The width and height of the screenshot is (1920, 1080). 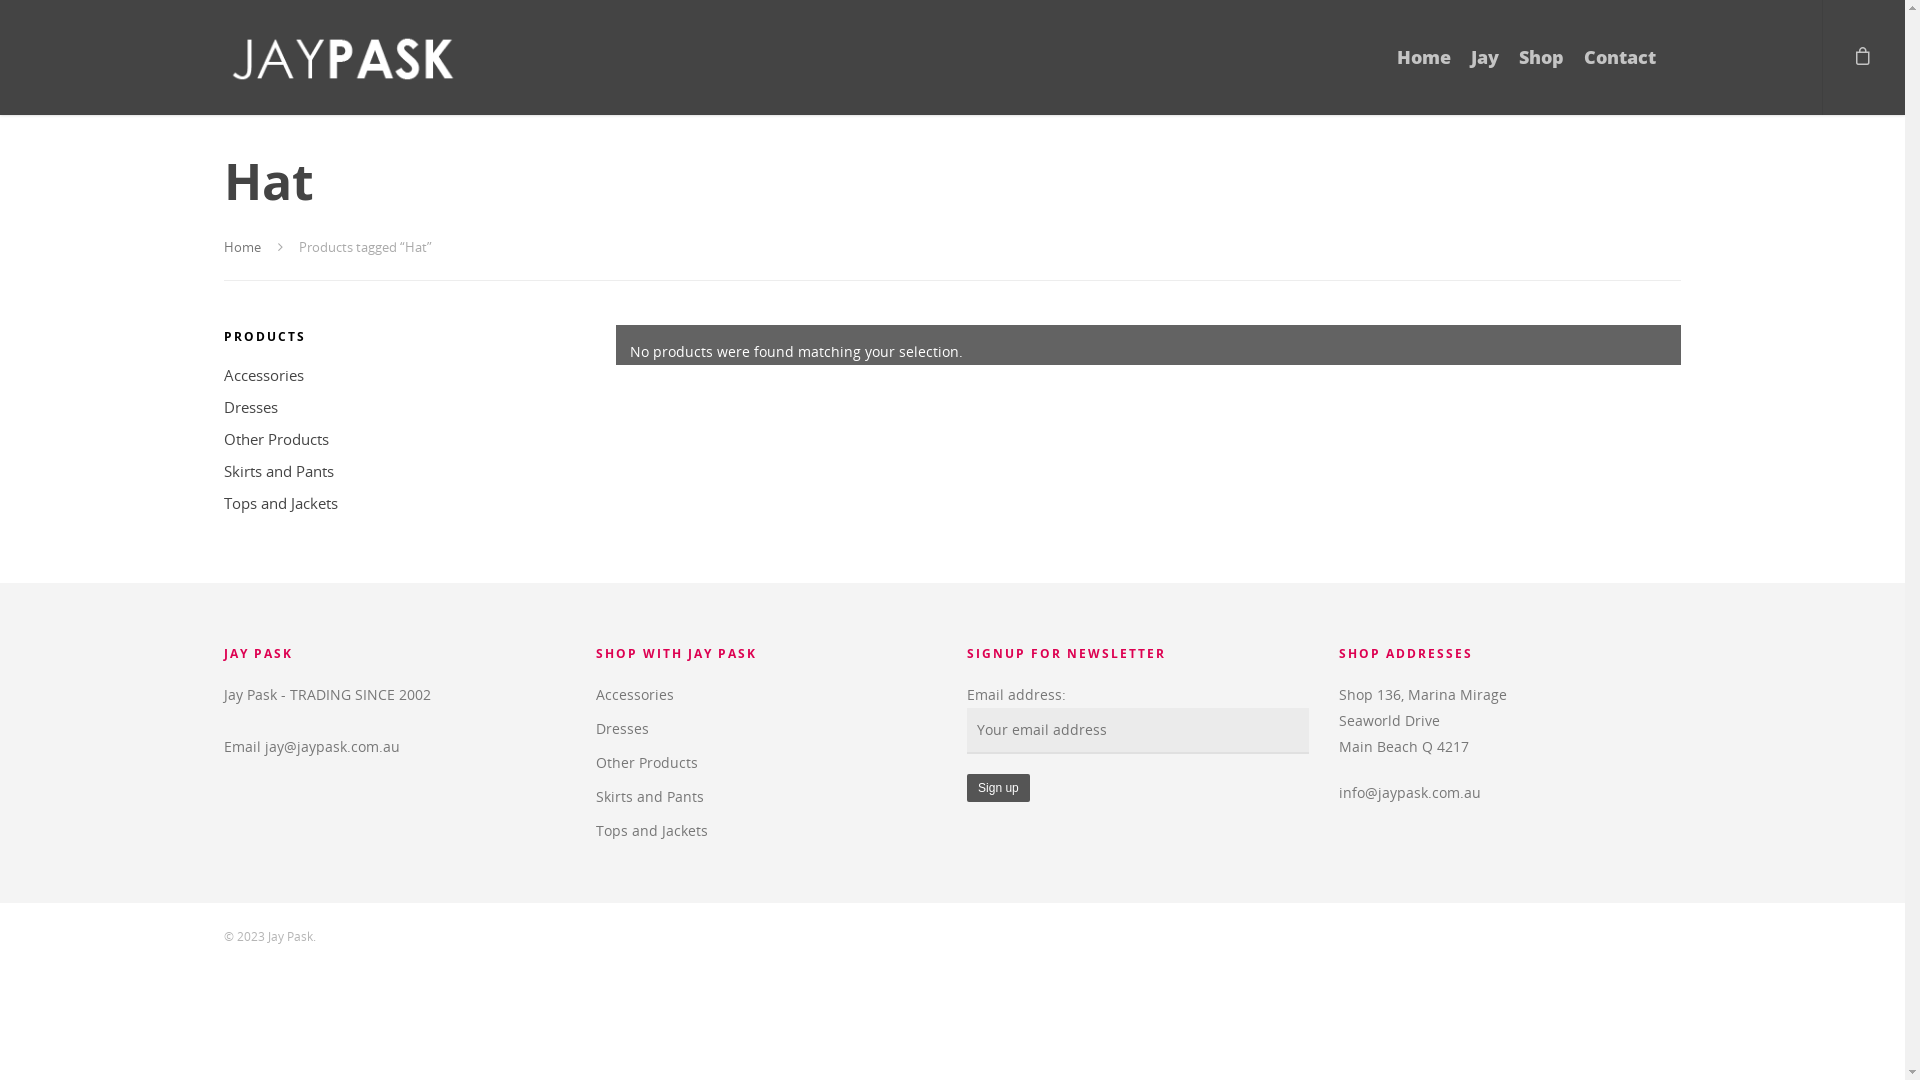 I want to click on Sign up, so click(x=998, y=788).